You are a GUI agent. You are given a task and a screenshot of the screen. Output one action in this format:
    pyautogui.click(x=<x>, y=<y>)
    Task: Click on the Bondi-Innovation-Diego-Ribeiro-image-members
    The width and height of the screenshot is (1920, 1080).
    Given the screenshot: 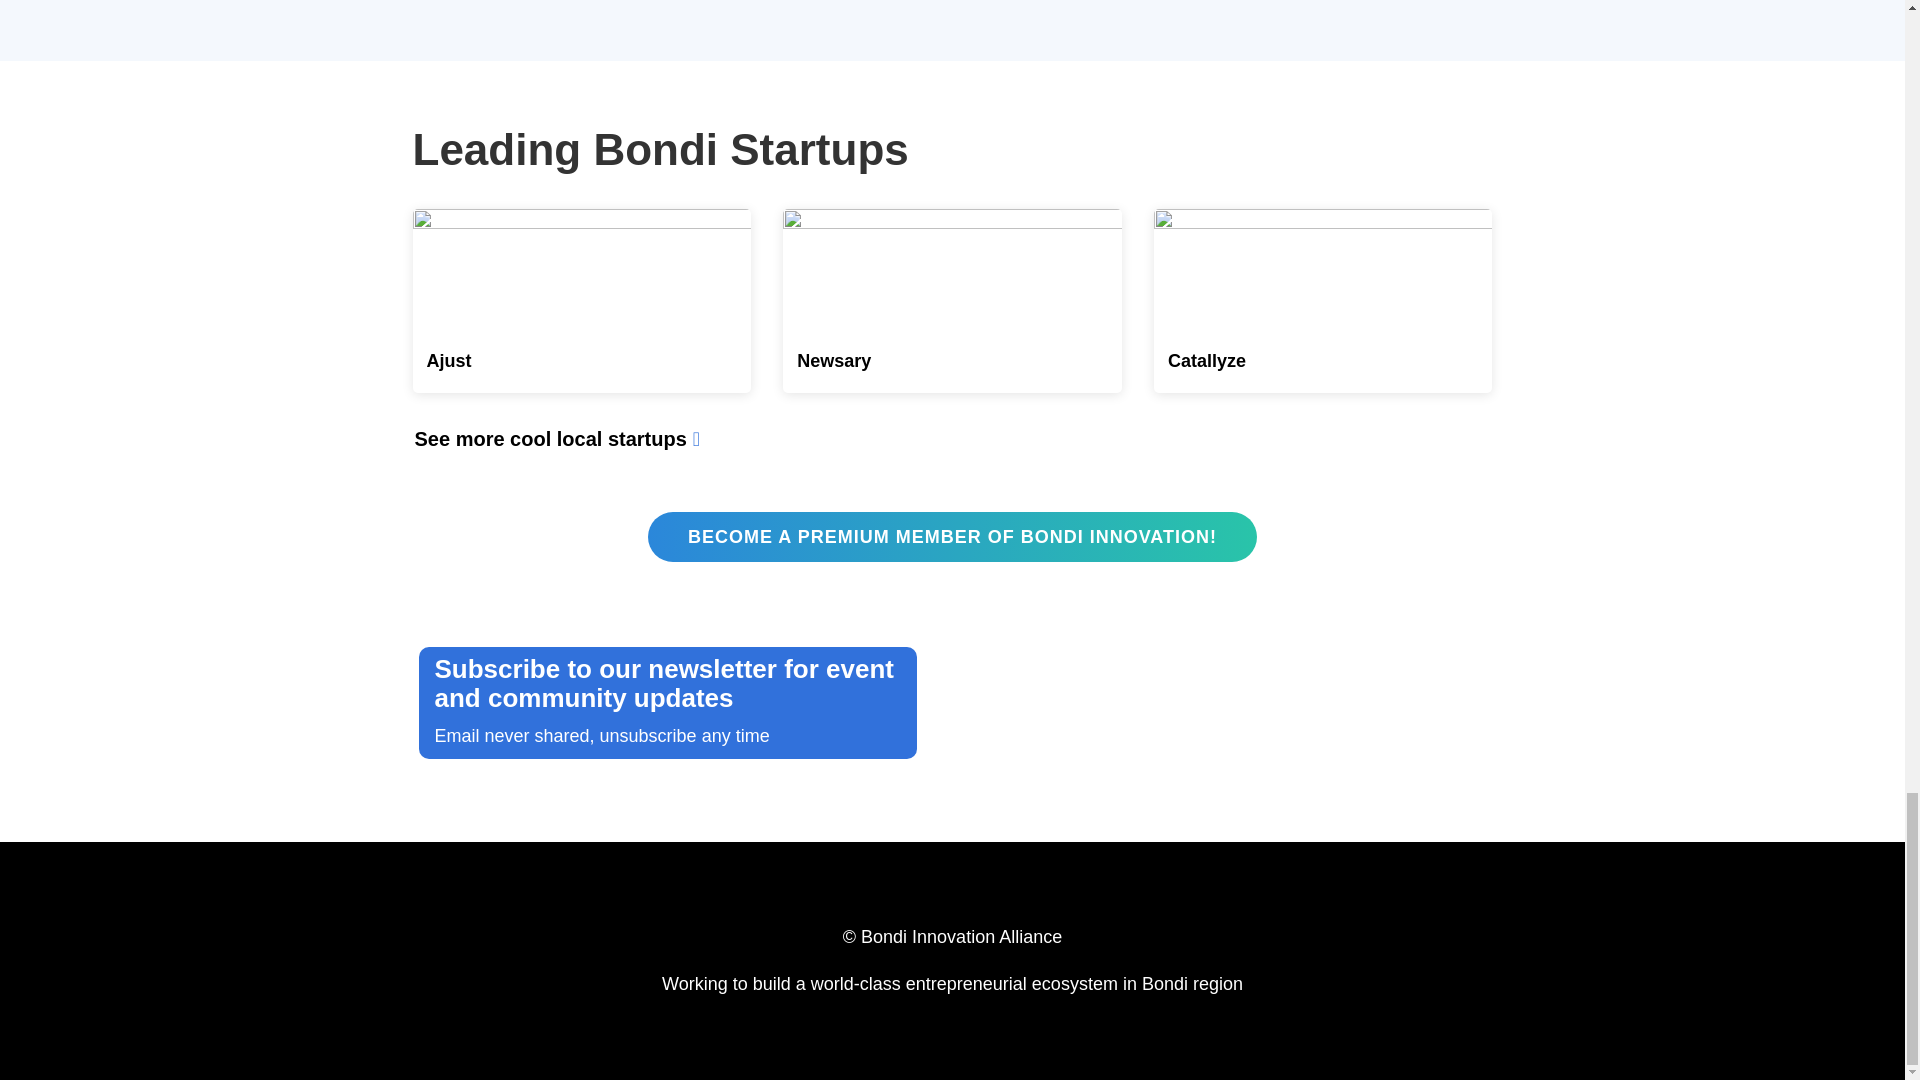 What is the action you would take?
    pyautogui.click(x=1322, y=270)
    